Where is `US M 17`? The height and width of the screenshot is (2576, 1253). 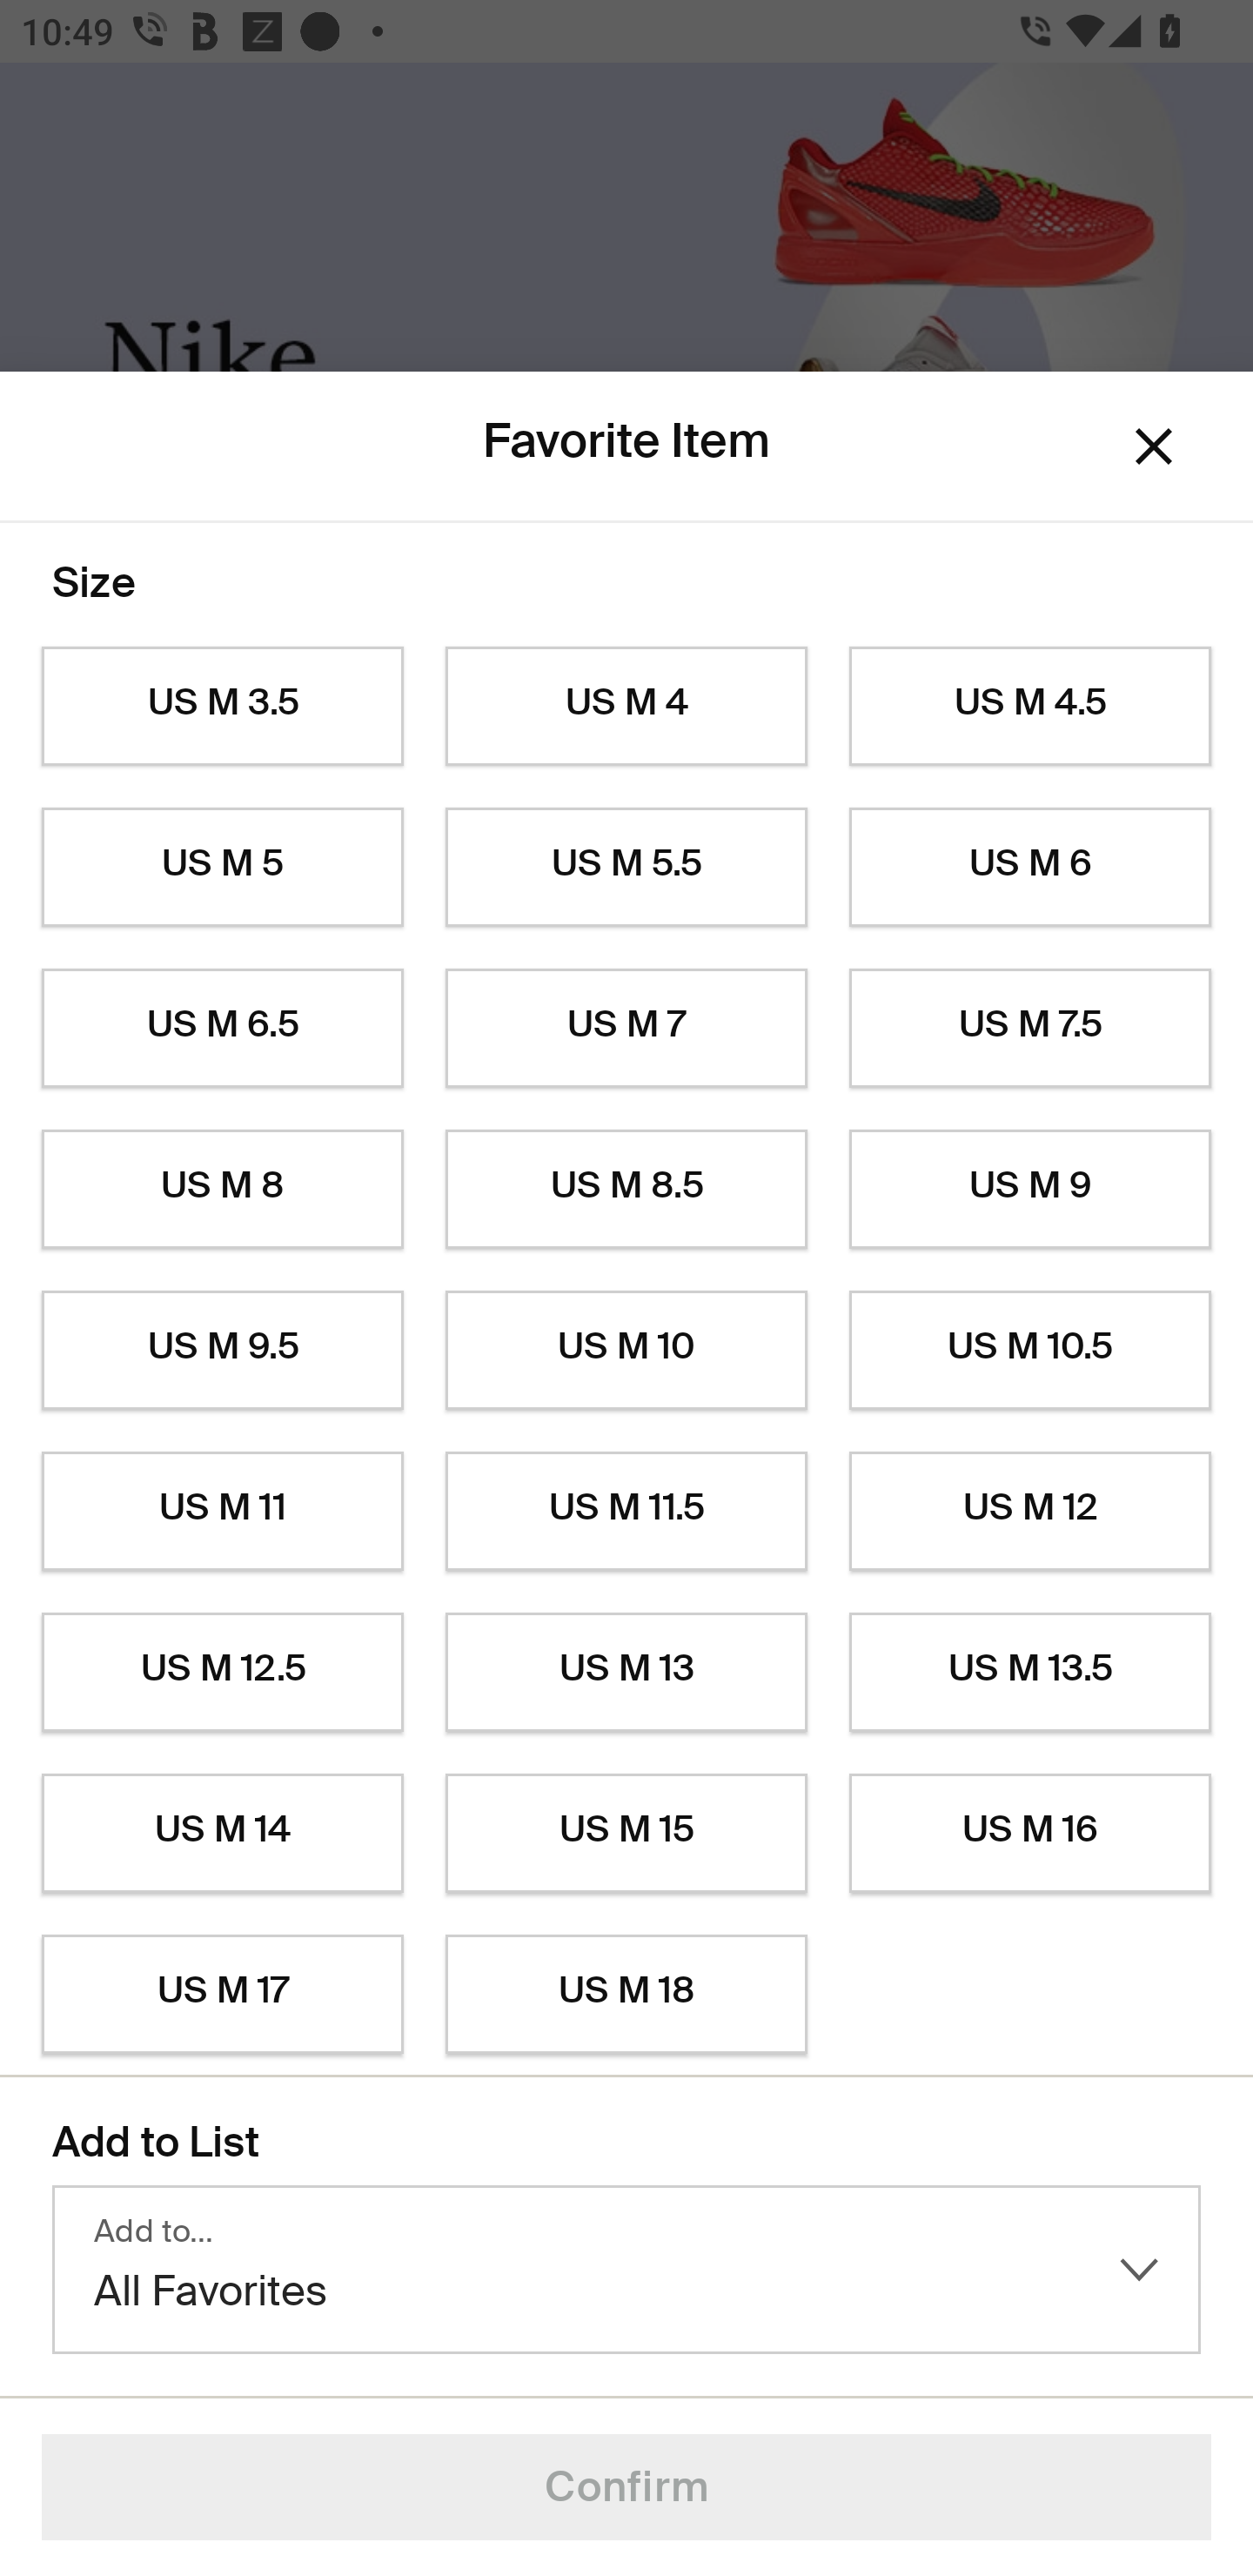 US M 17 is located at coordinates (222, 1995).